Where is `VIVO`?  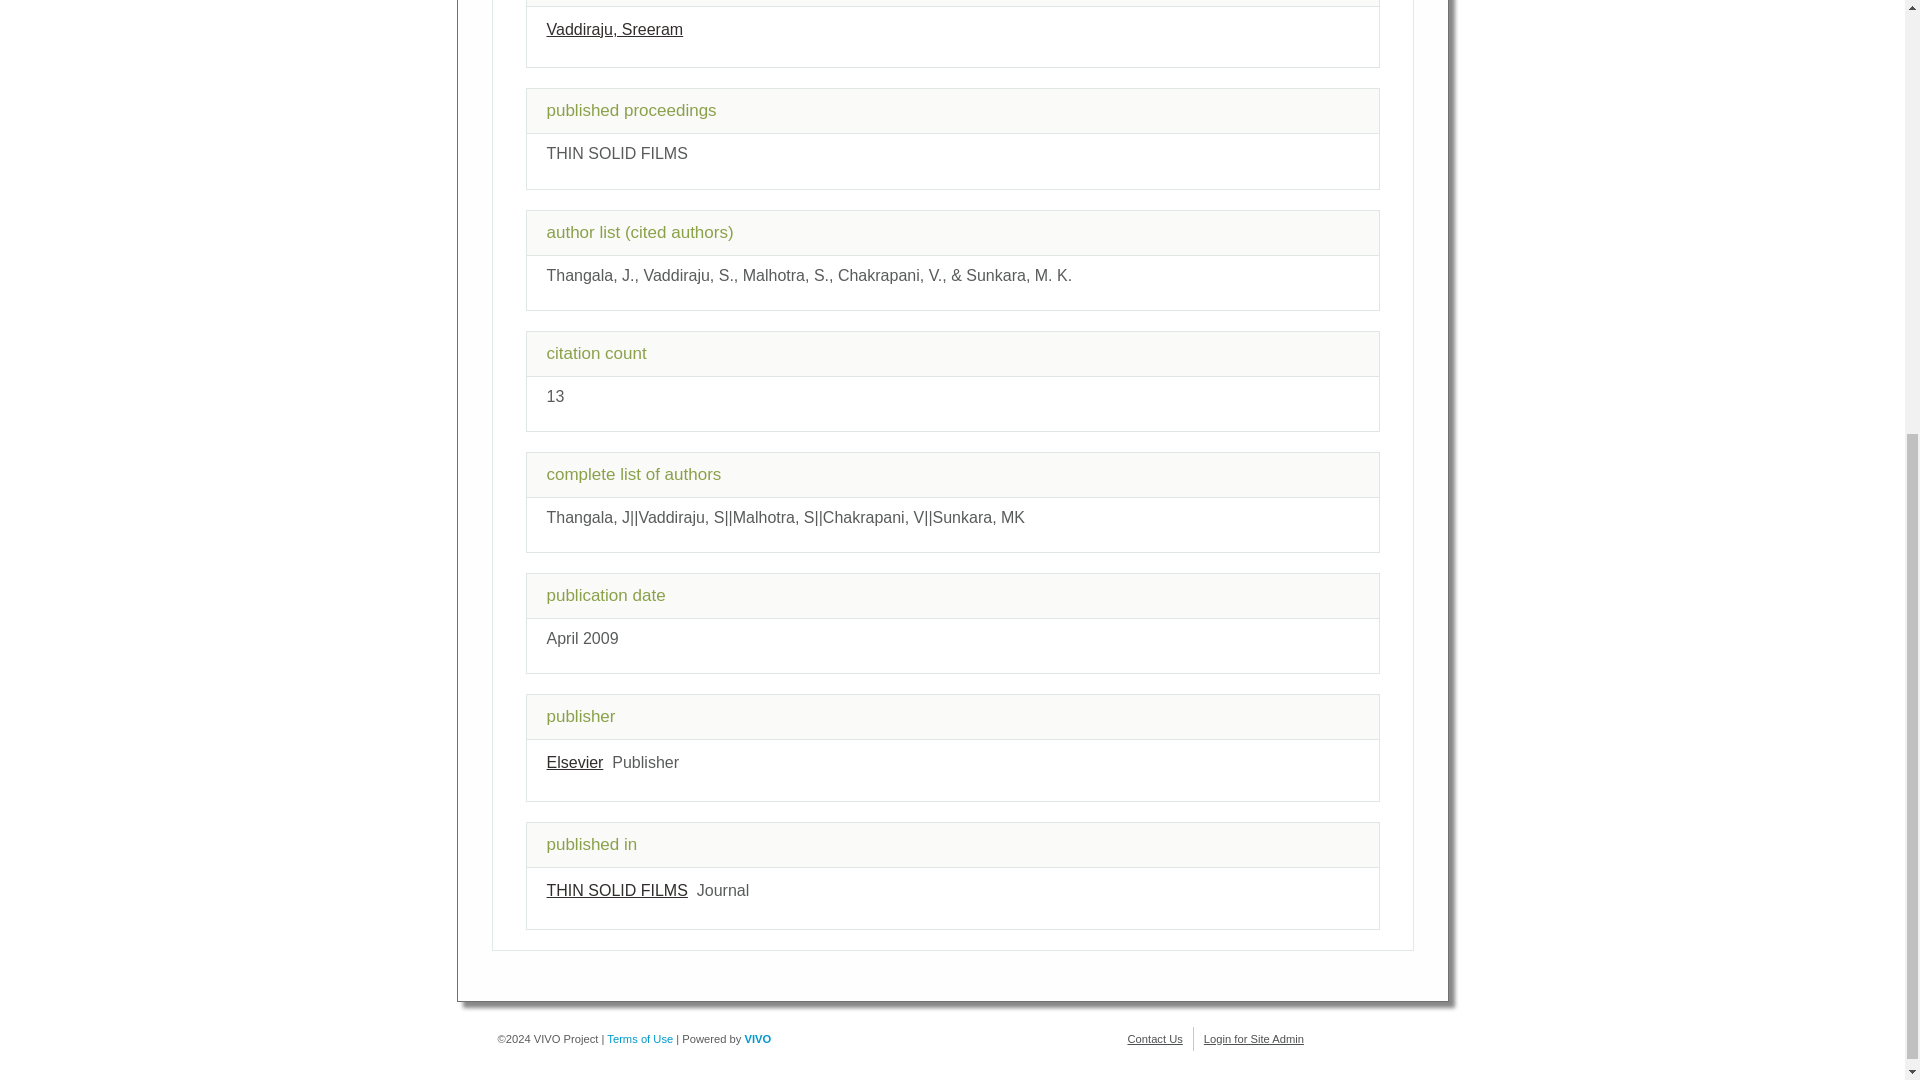
VIVO is located at coordinates (758, 1038).